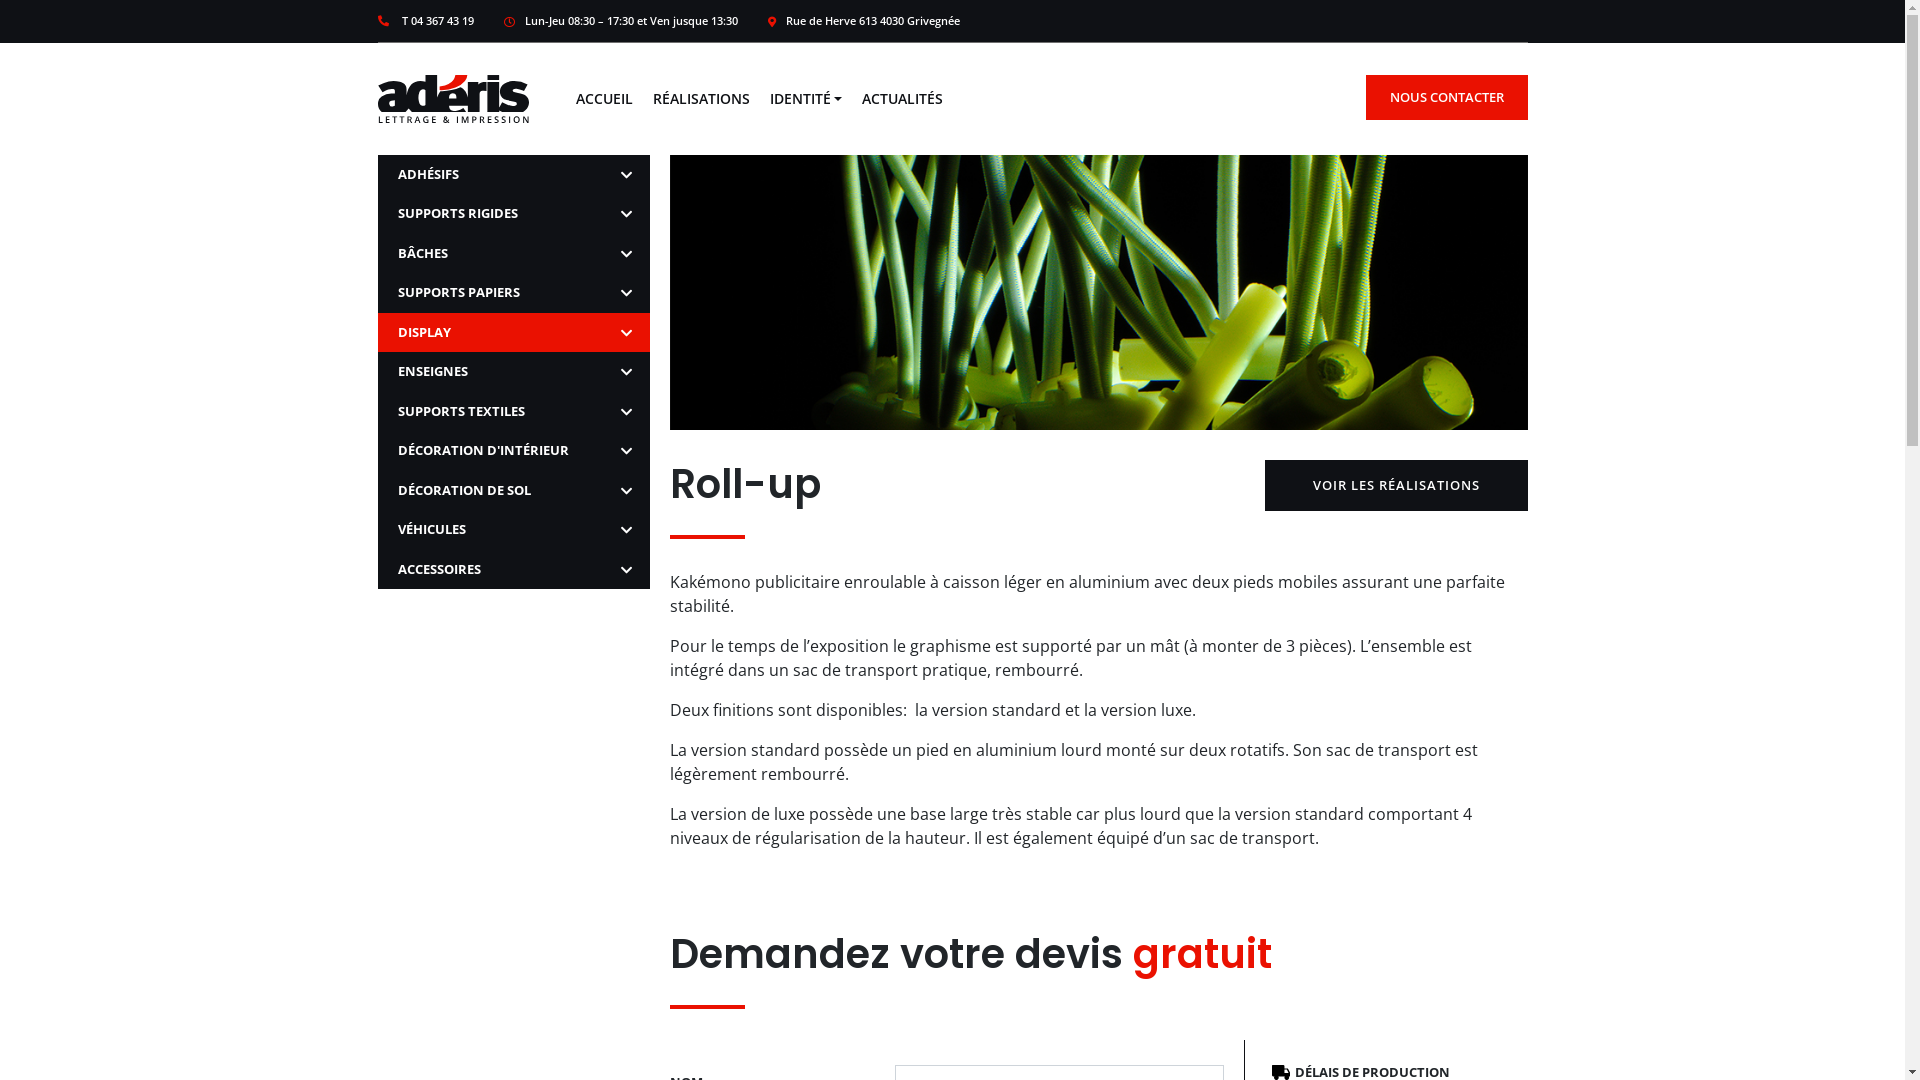  Describe the element at coordinates (514, 570) in the screenshot. I see `ACCESSOIRES` at that location.